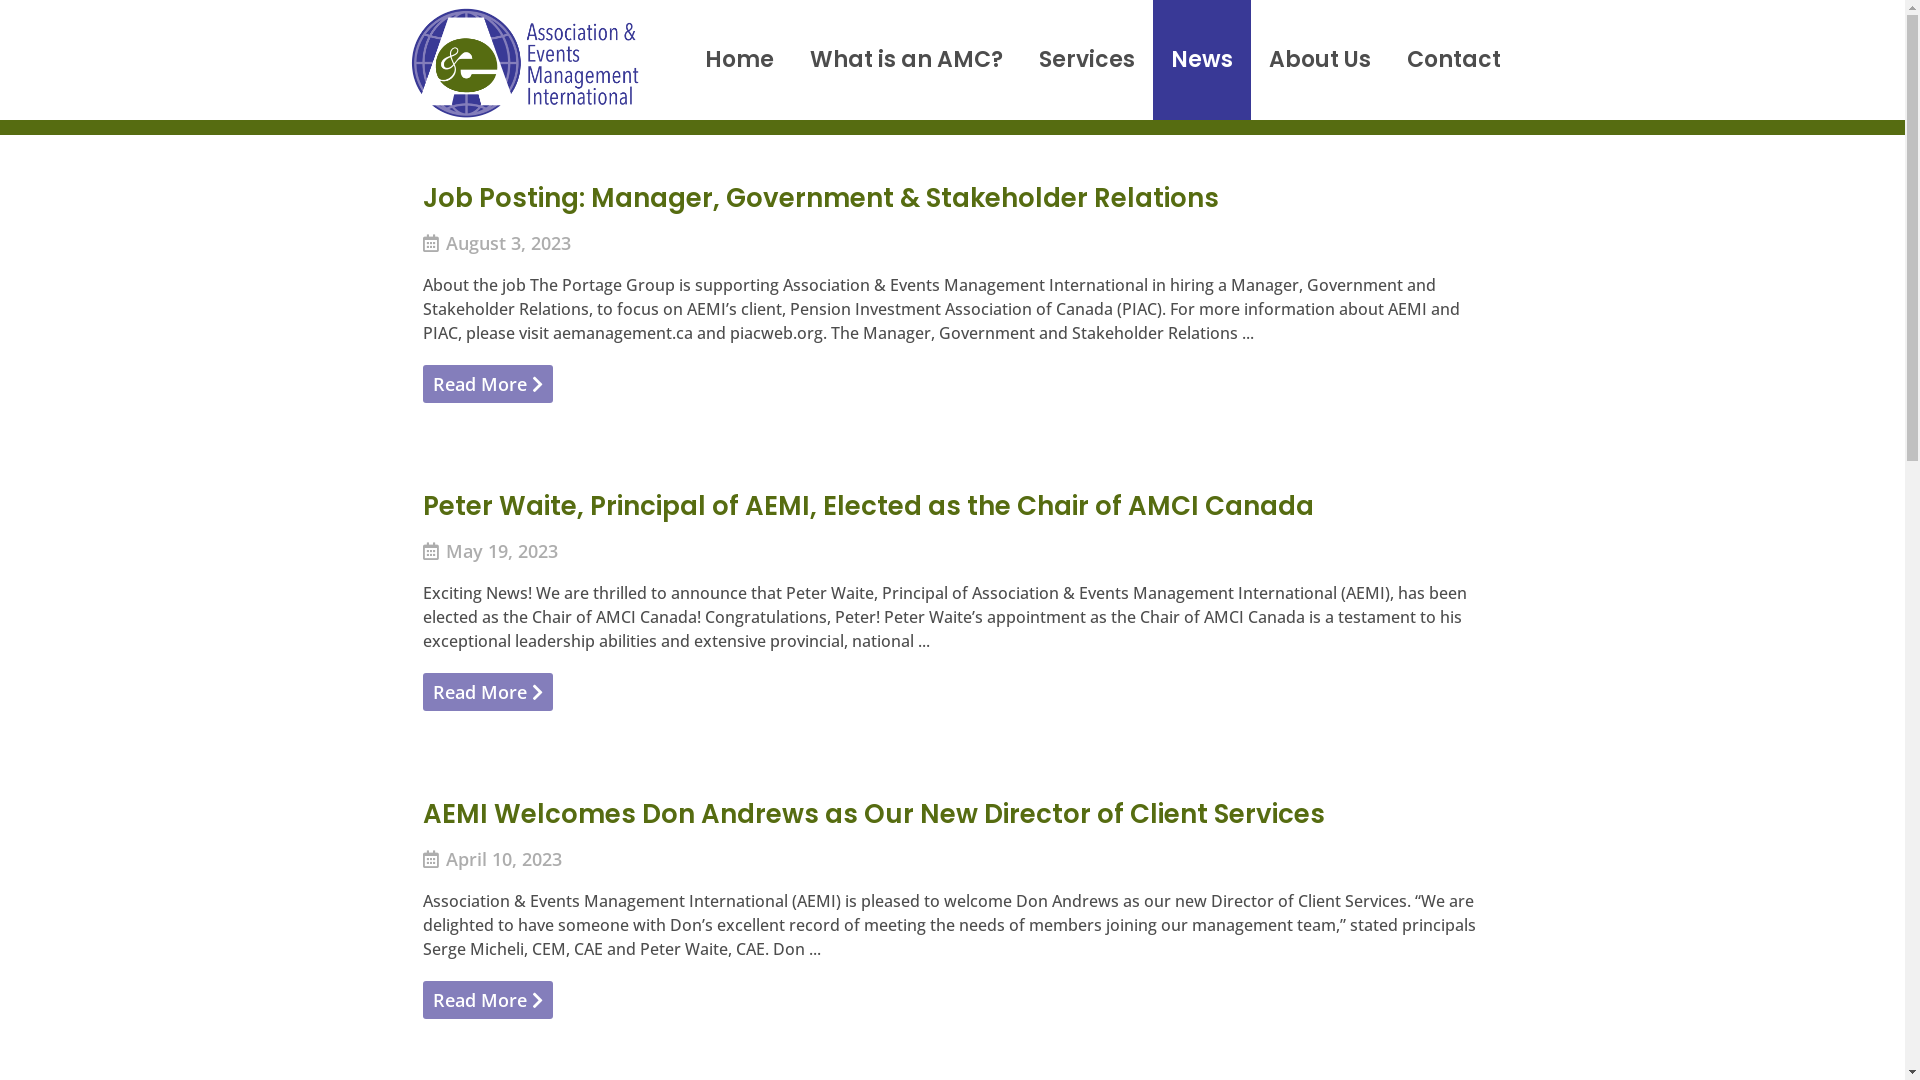 The image size is (1920, 1080). Describe the element at coordinates (906, 60) in the screenshot. I see `What is an AMC?` at that location.